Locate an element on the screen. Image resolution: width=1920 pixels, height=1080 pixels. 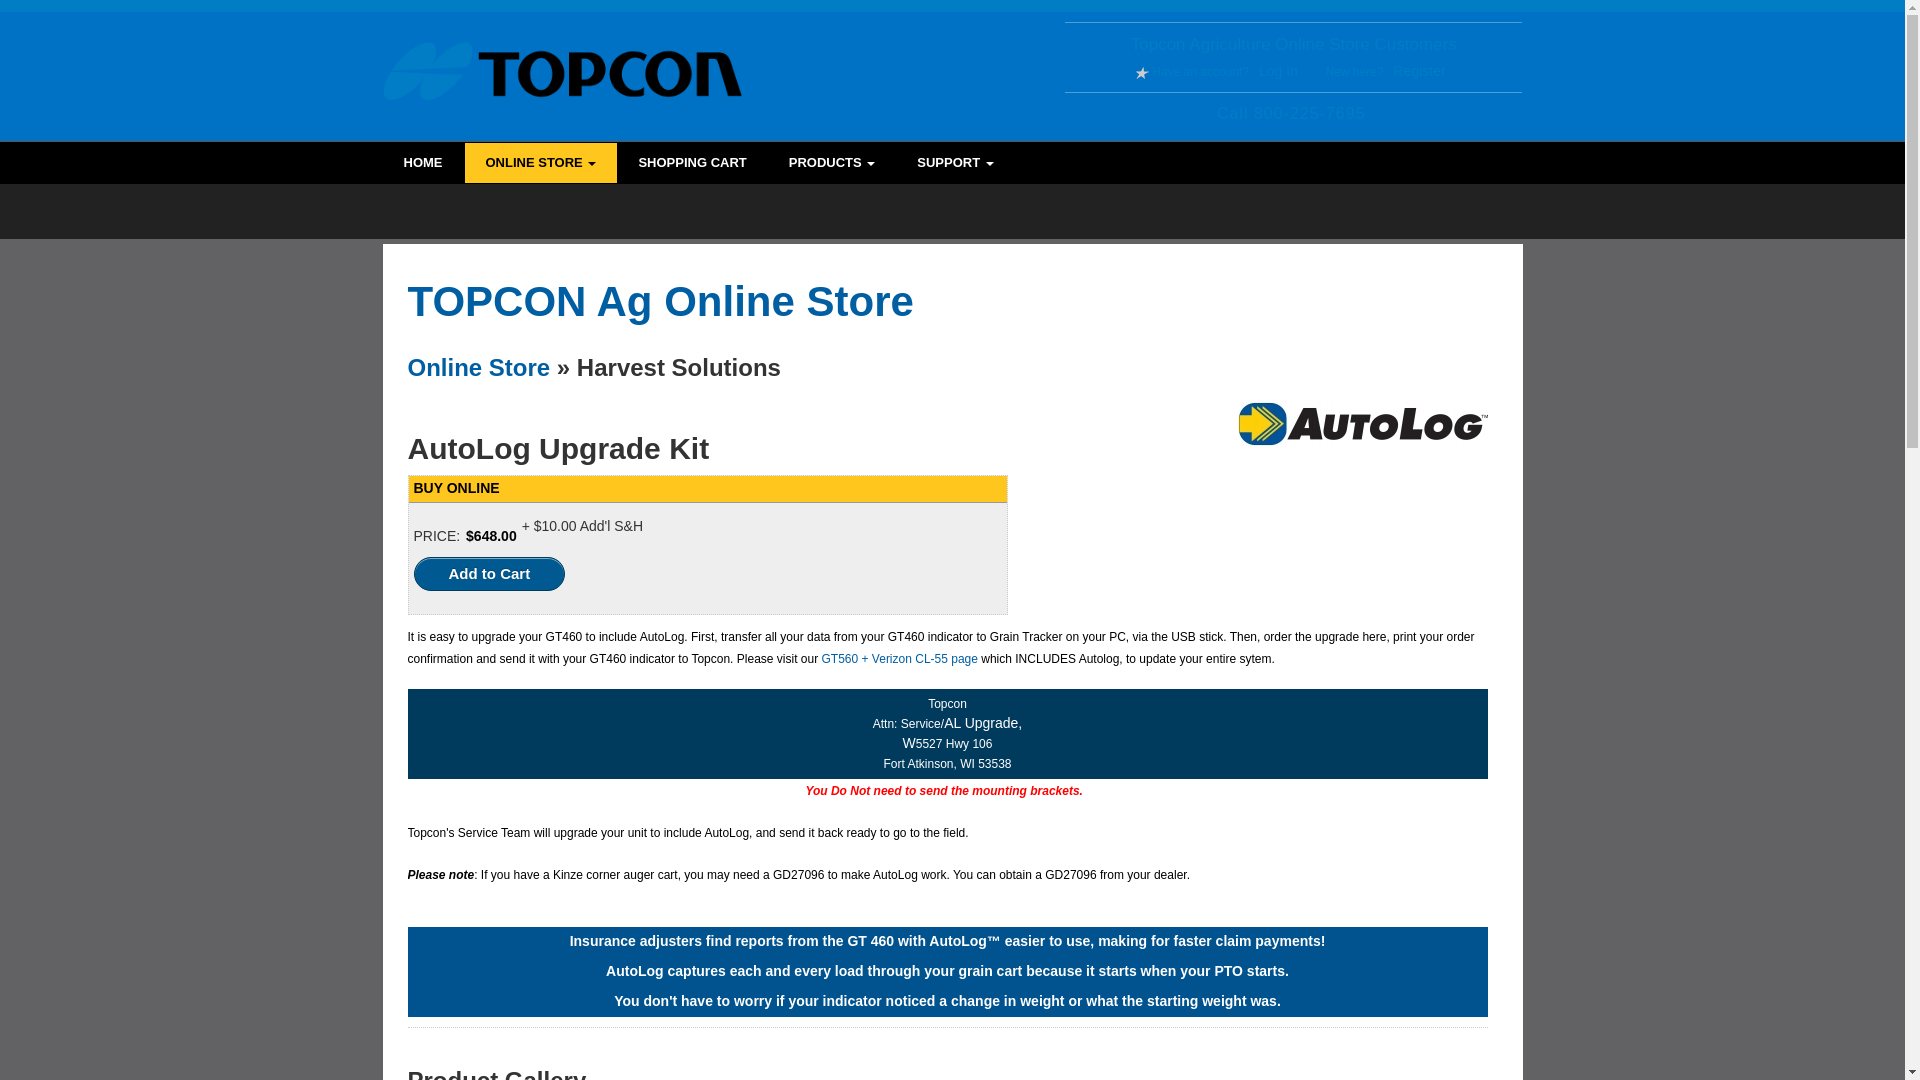
Add to Cart is located at coordinates (490, 574).